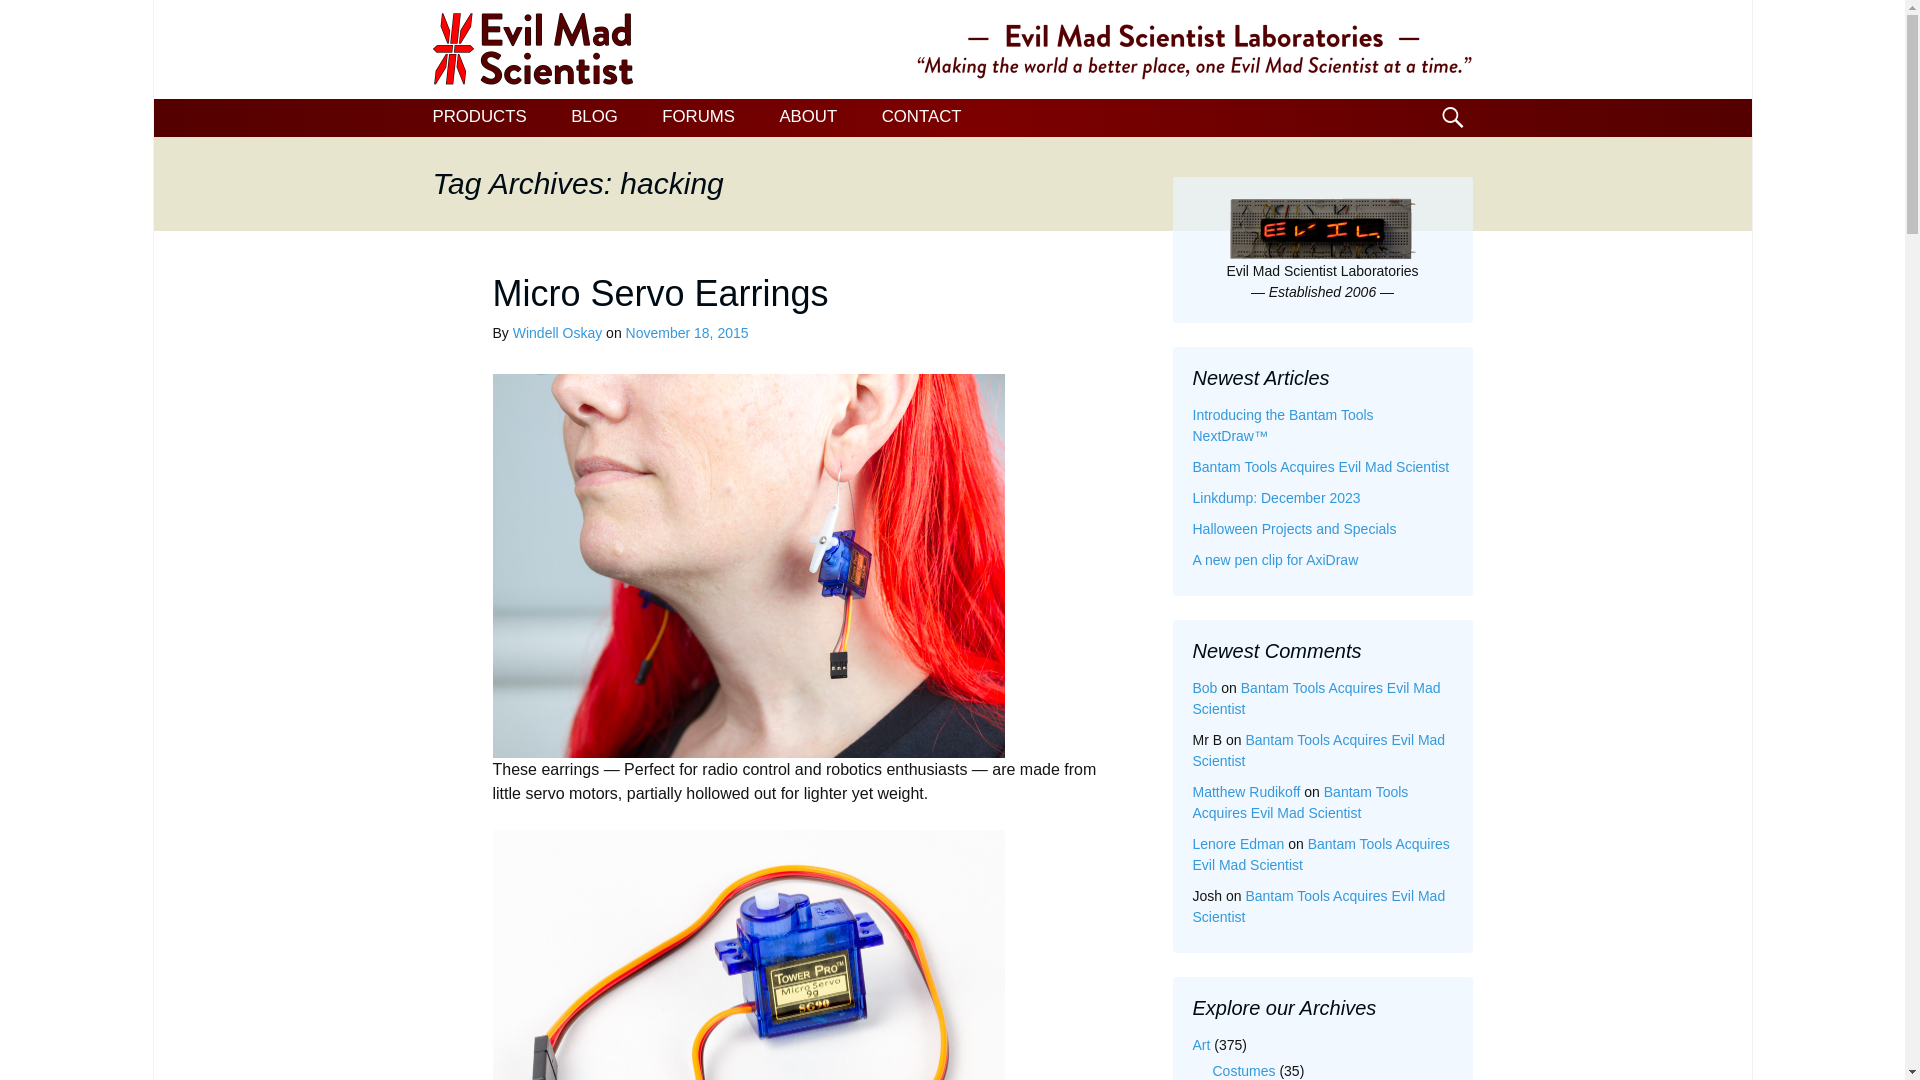 The height and width of the screenshot is (1080, 1920). Describe the element at coordinates (686, 333) in the screenshot. I see `Permalink to Micro Servo Earrings` at that location.